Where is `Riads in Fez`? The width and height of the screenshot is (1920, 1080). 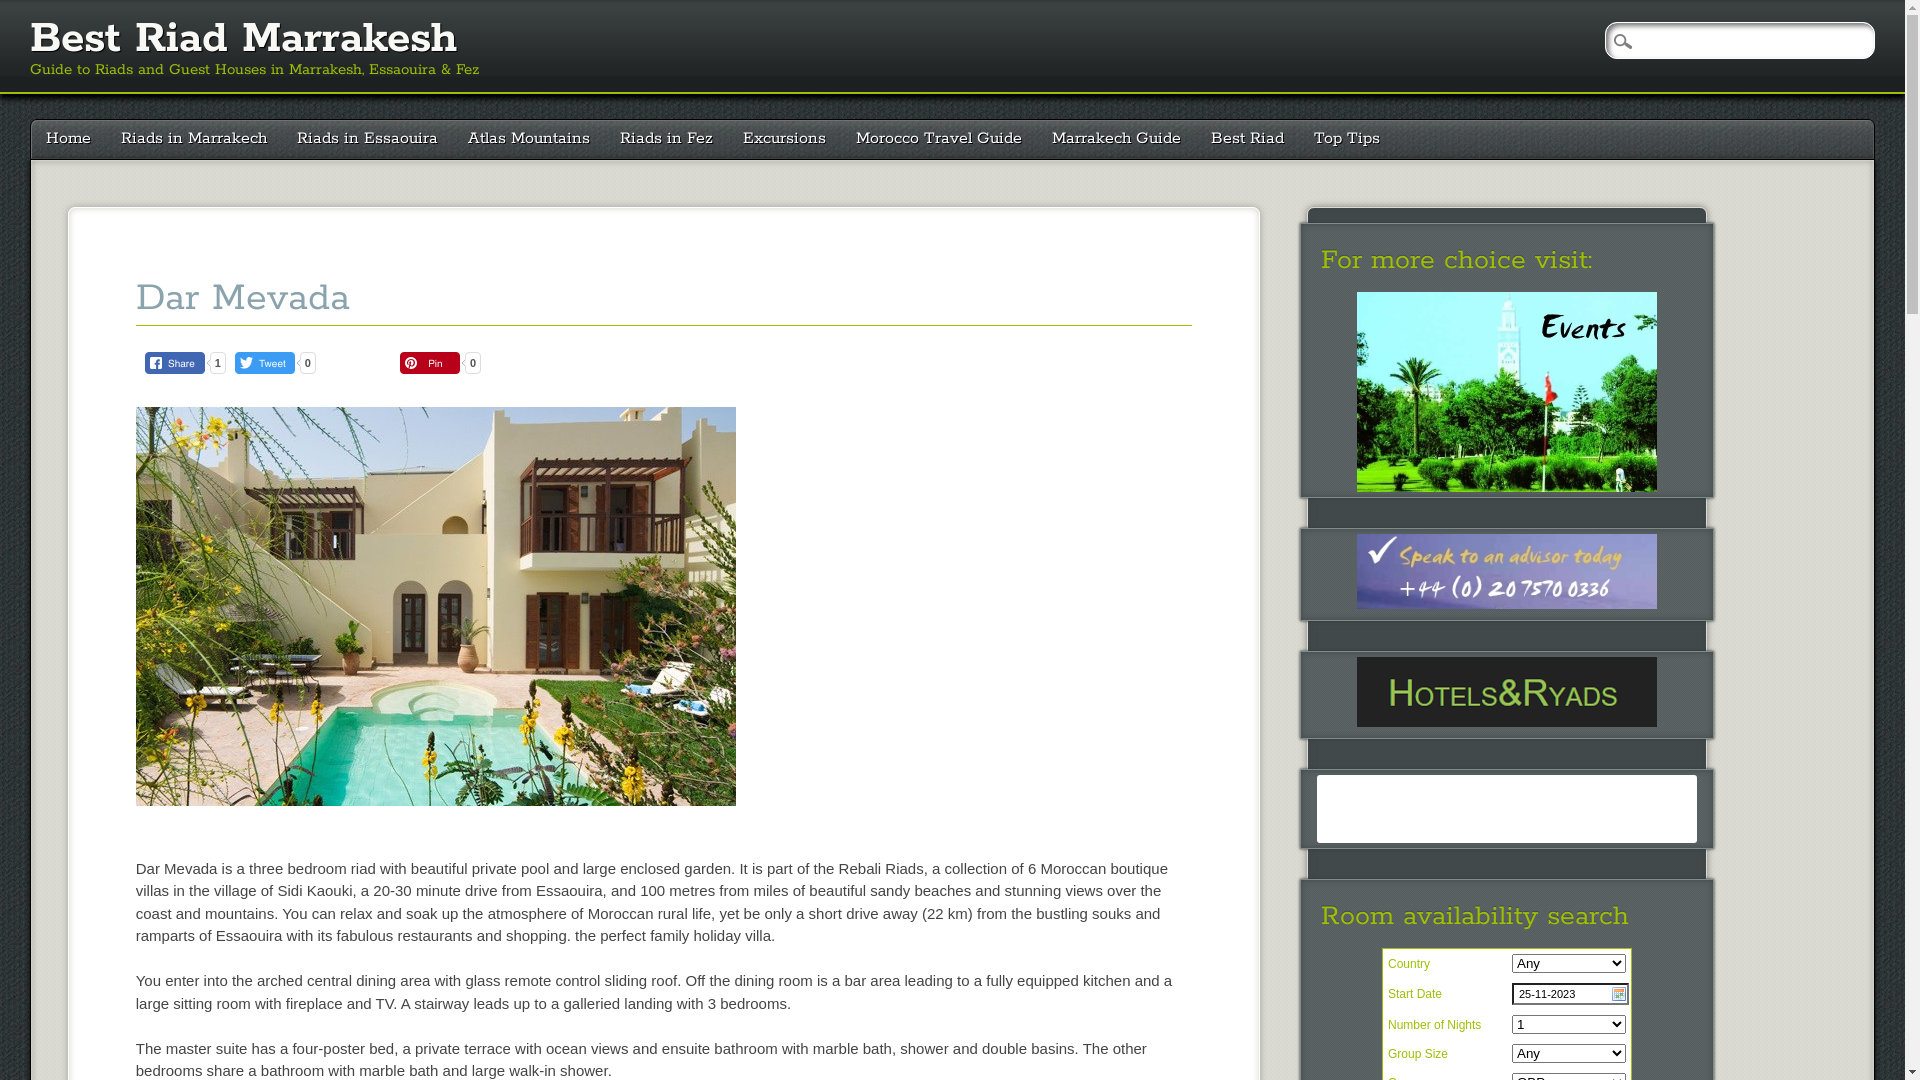
Riads in Fez is located at coordinates (666, 140).